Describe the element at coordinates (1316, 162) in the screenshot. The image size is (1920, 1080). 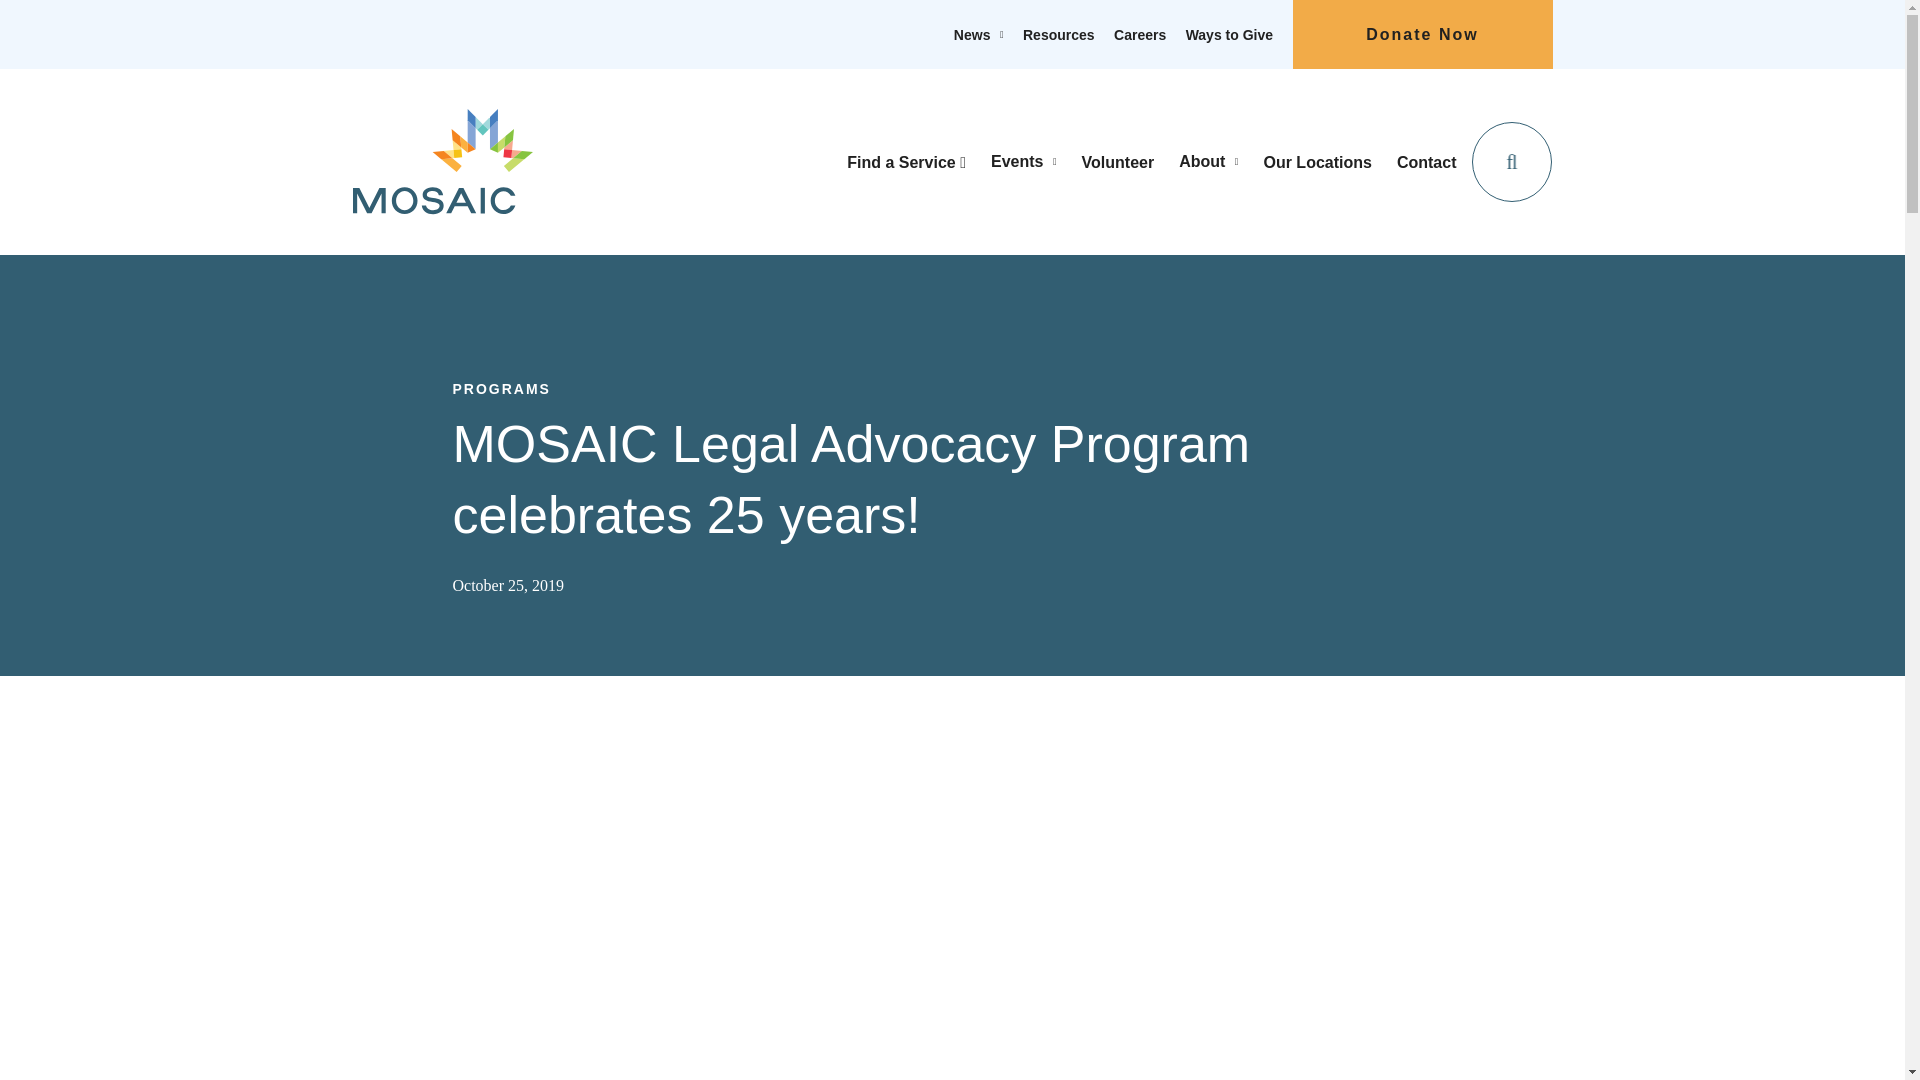
I see `Our Locations` at that location.